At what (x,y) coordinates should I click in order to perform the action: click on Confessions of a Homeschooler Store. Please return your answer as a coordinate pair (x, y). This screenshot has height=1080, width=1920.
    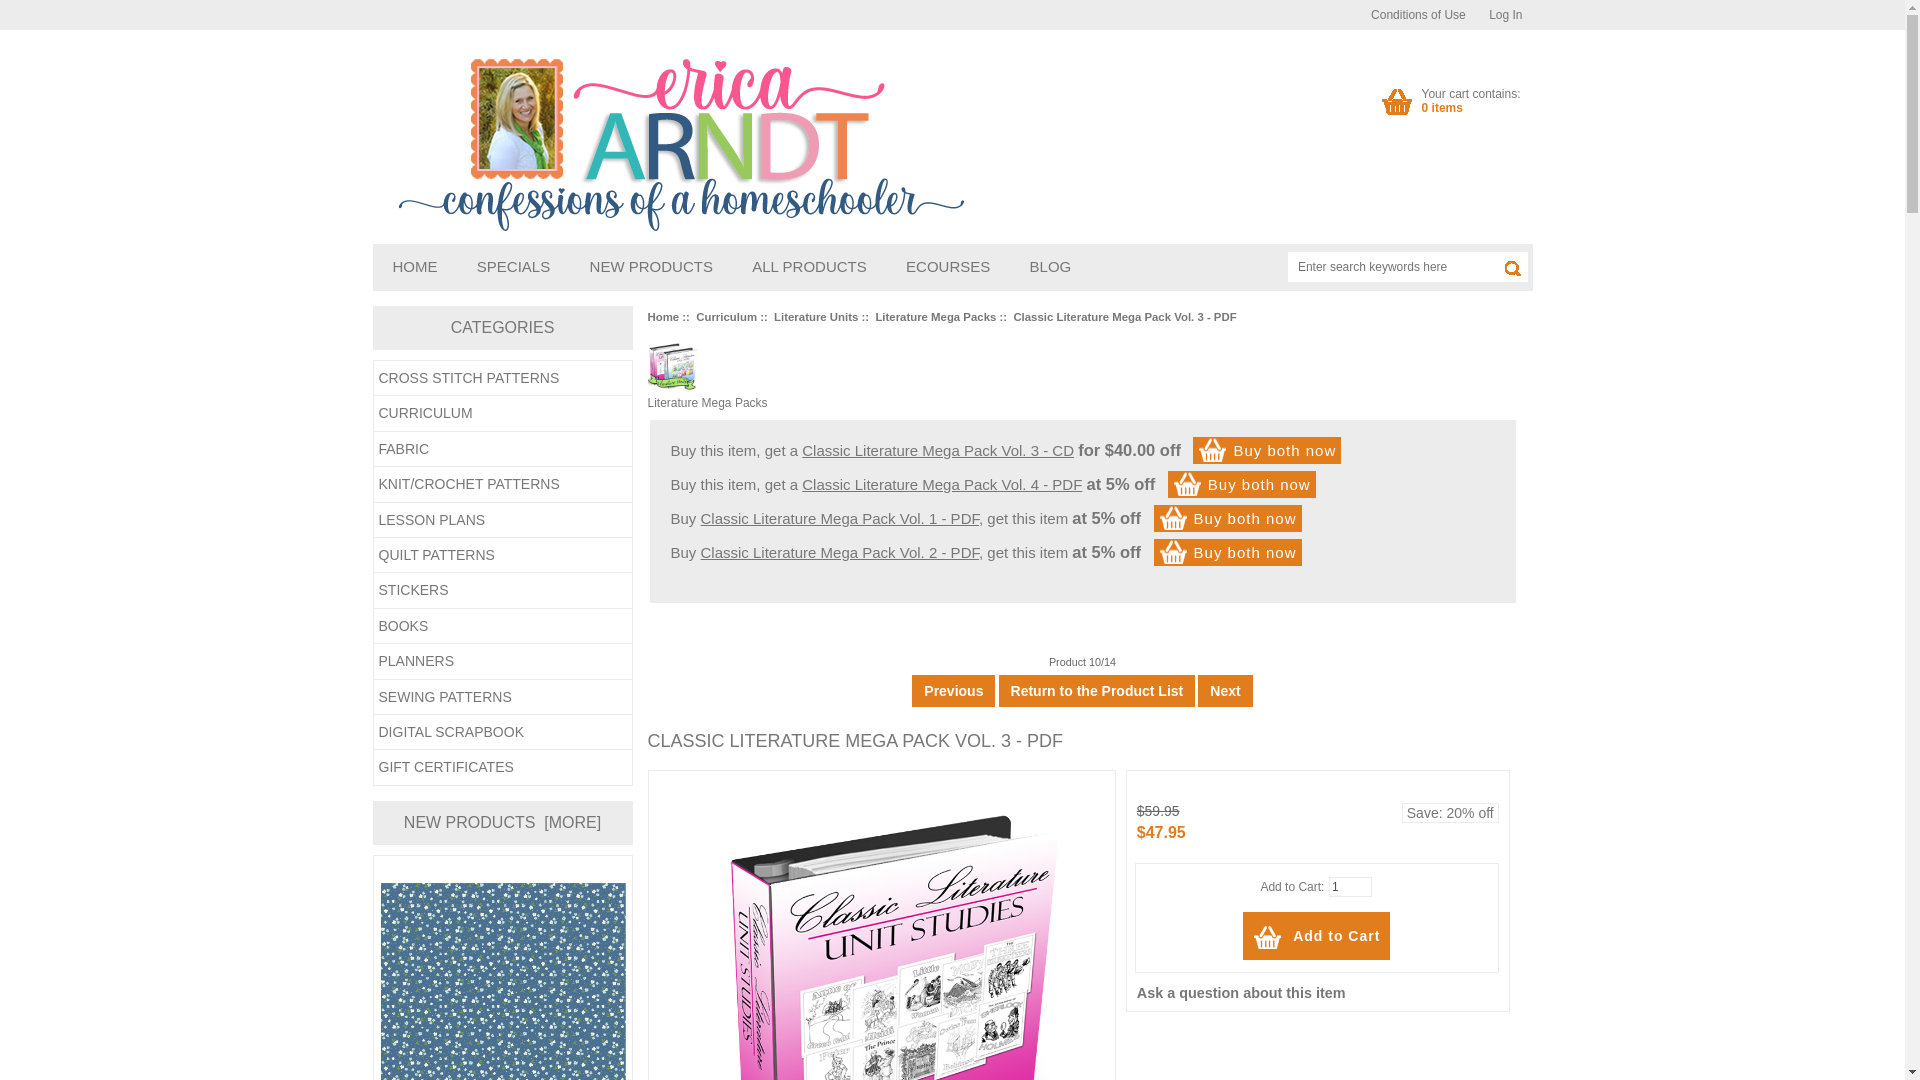
    Looking at the image, I should click on (672, 143).